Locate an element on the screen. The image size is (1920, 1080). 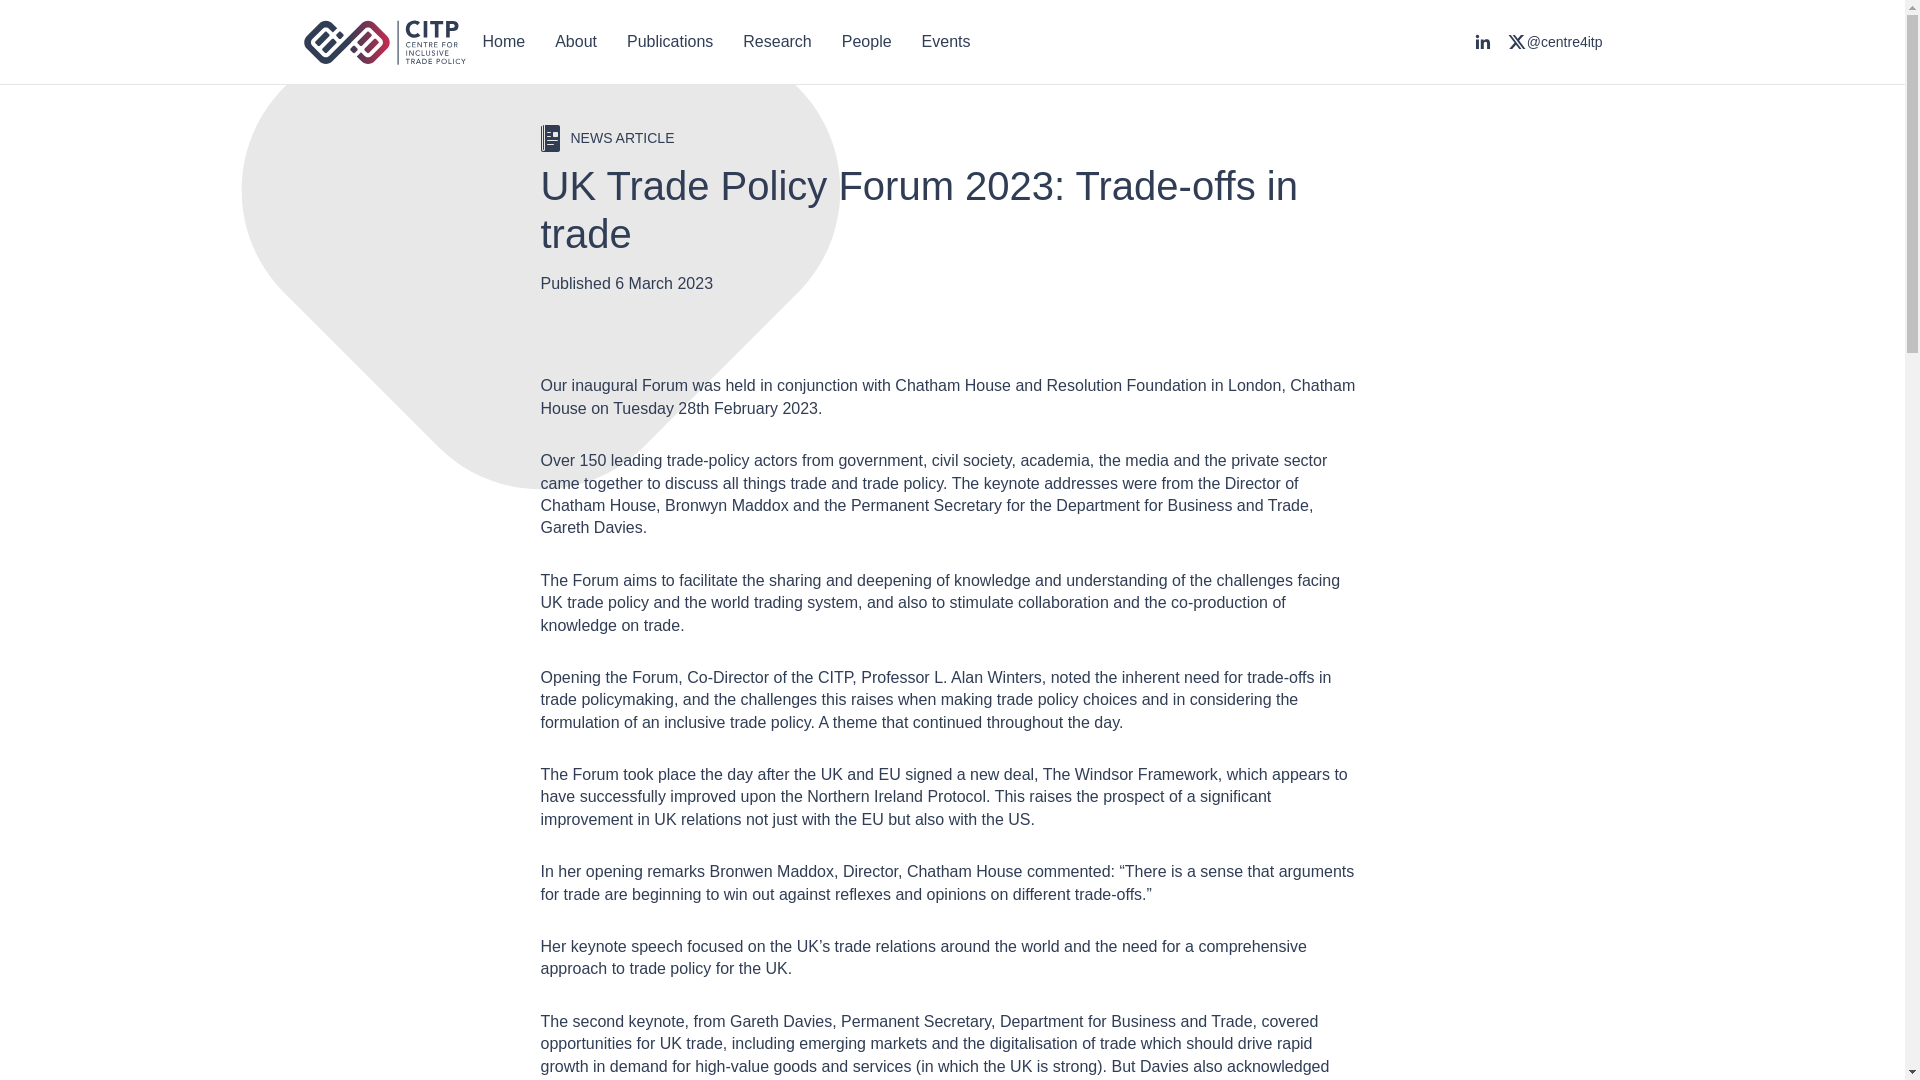
Events is located at coordinates (946, 42).